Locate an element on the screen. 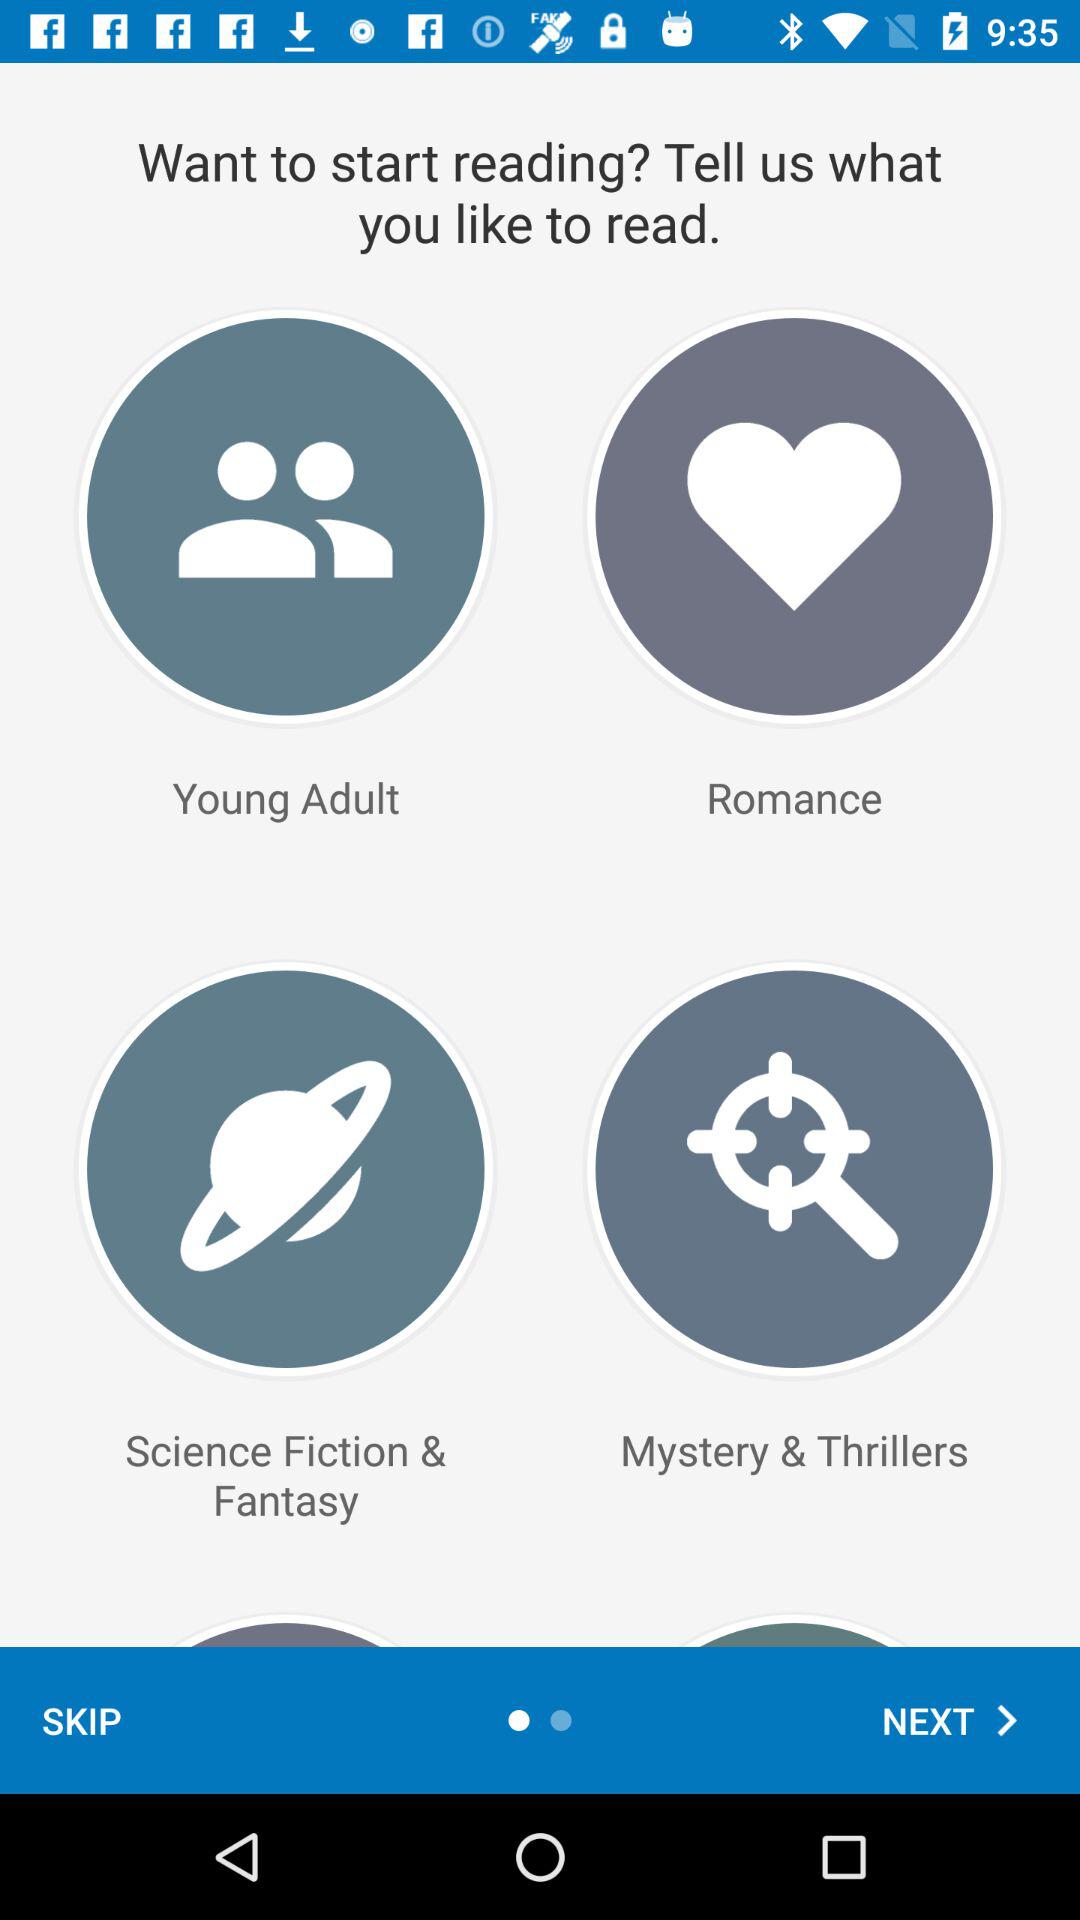 The height and width of the screenshot is (1920, 1080). jump until next is located at coordinates (960, 1720).